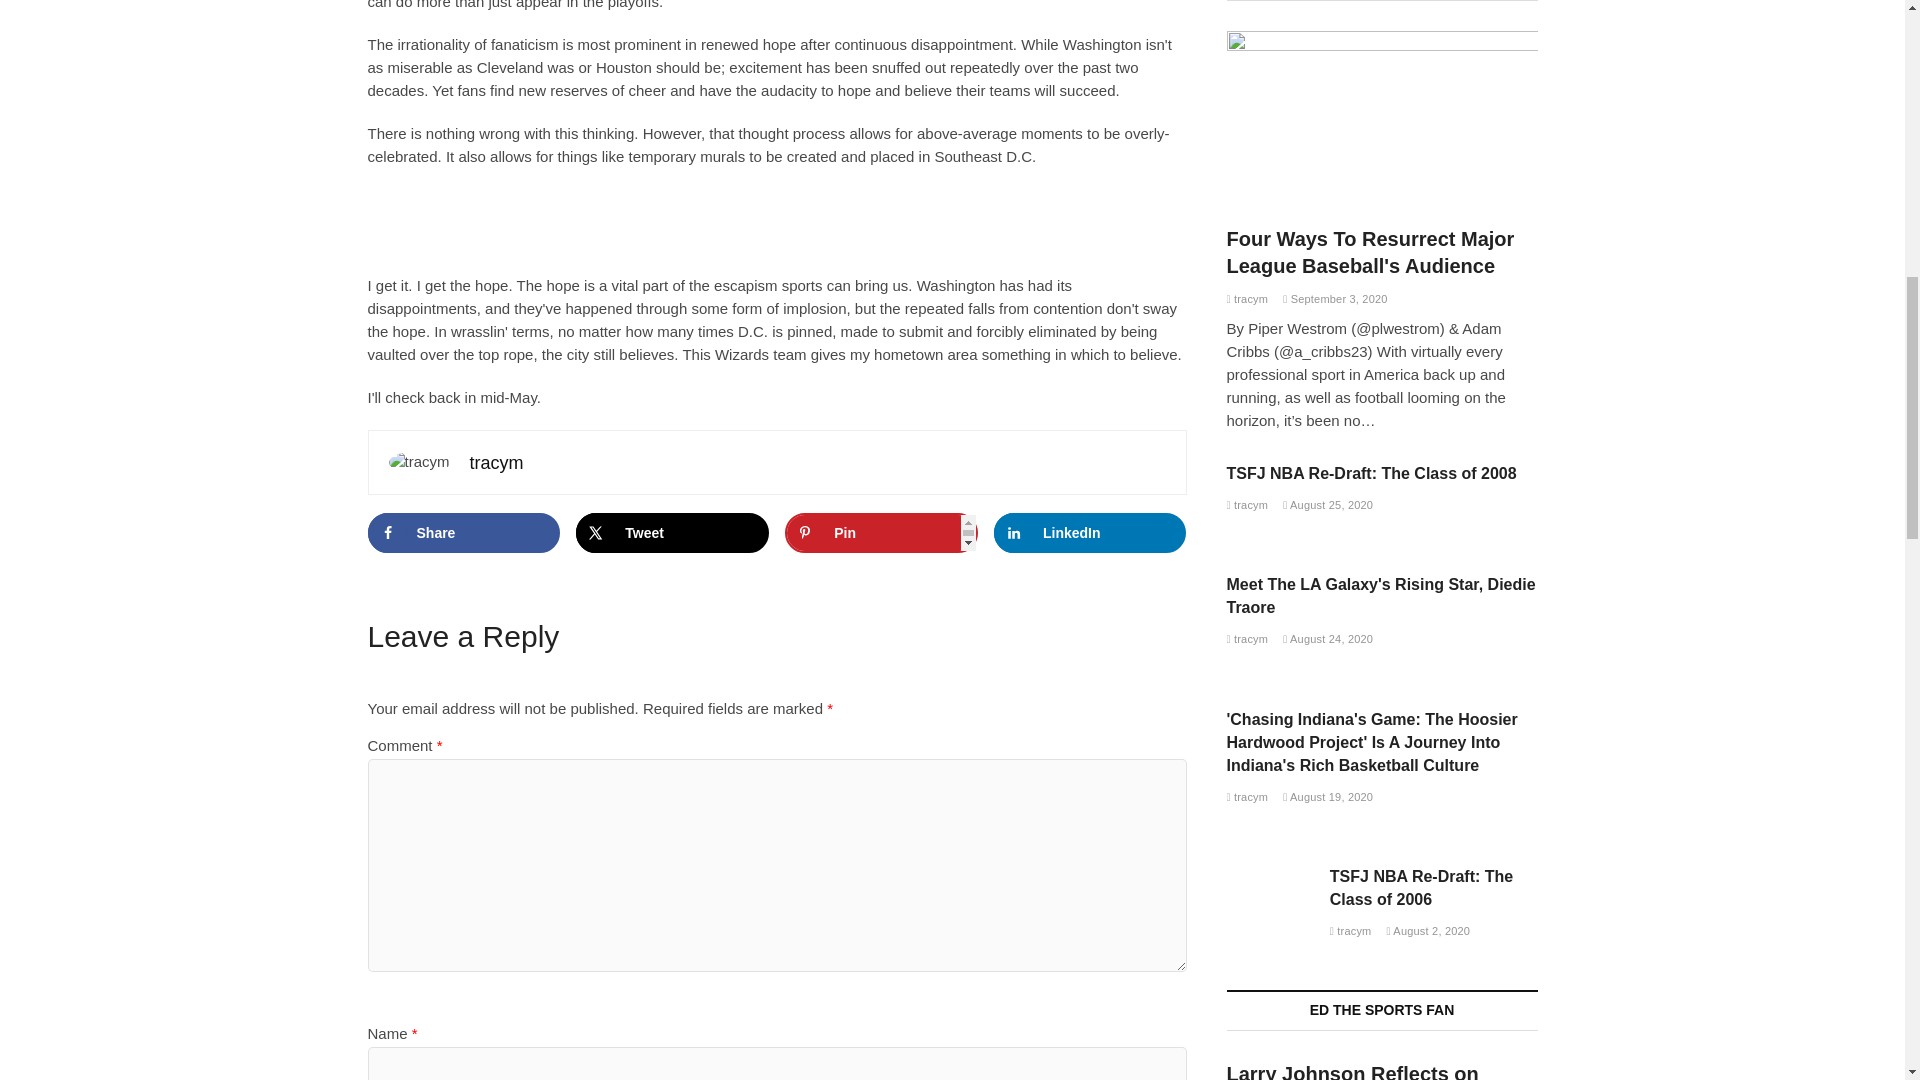 Image resolution: width=1920 pixels, height=1080 pixels. Describe the element at coordinates (1334, 298) in the screenshot. I see `September 3, 2020` at that location.